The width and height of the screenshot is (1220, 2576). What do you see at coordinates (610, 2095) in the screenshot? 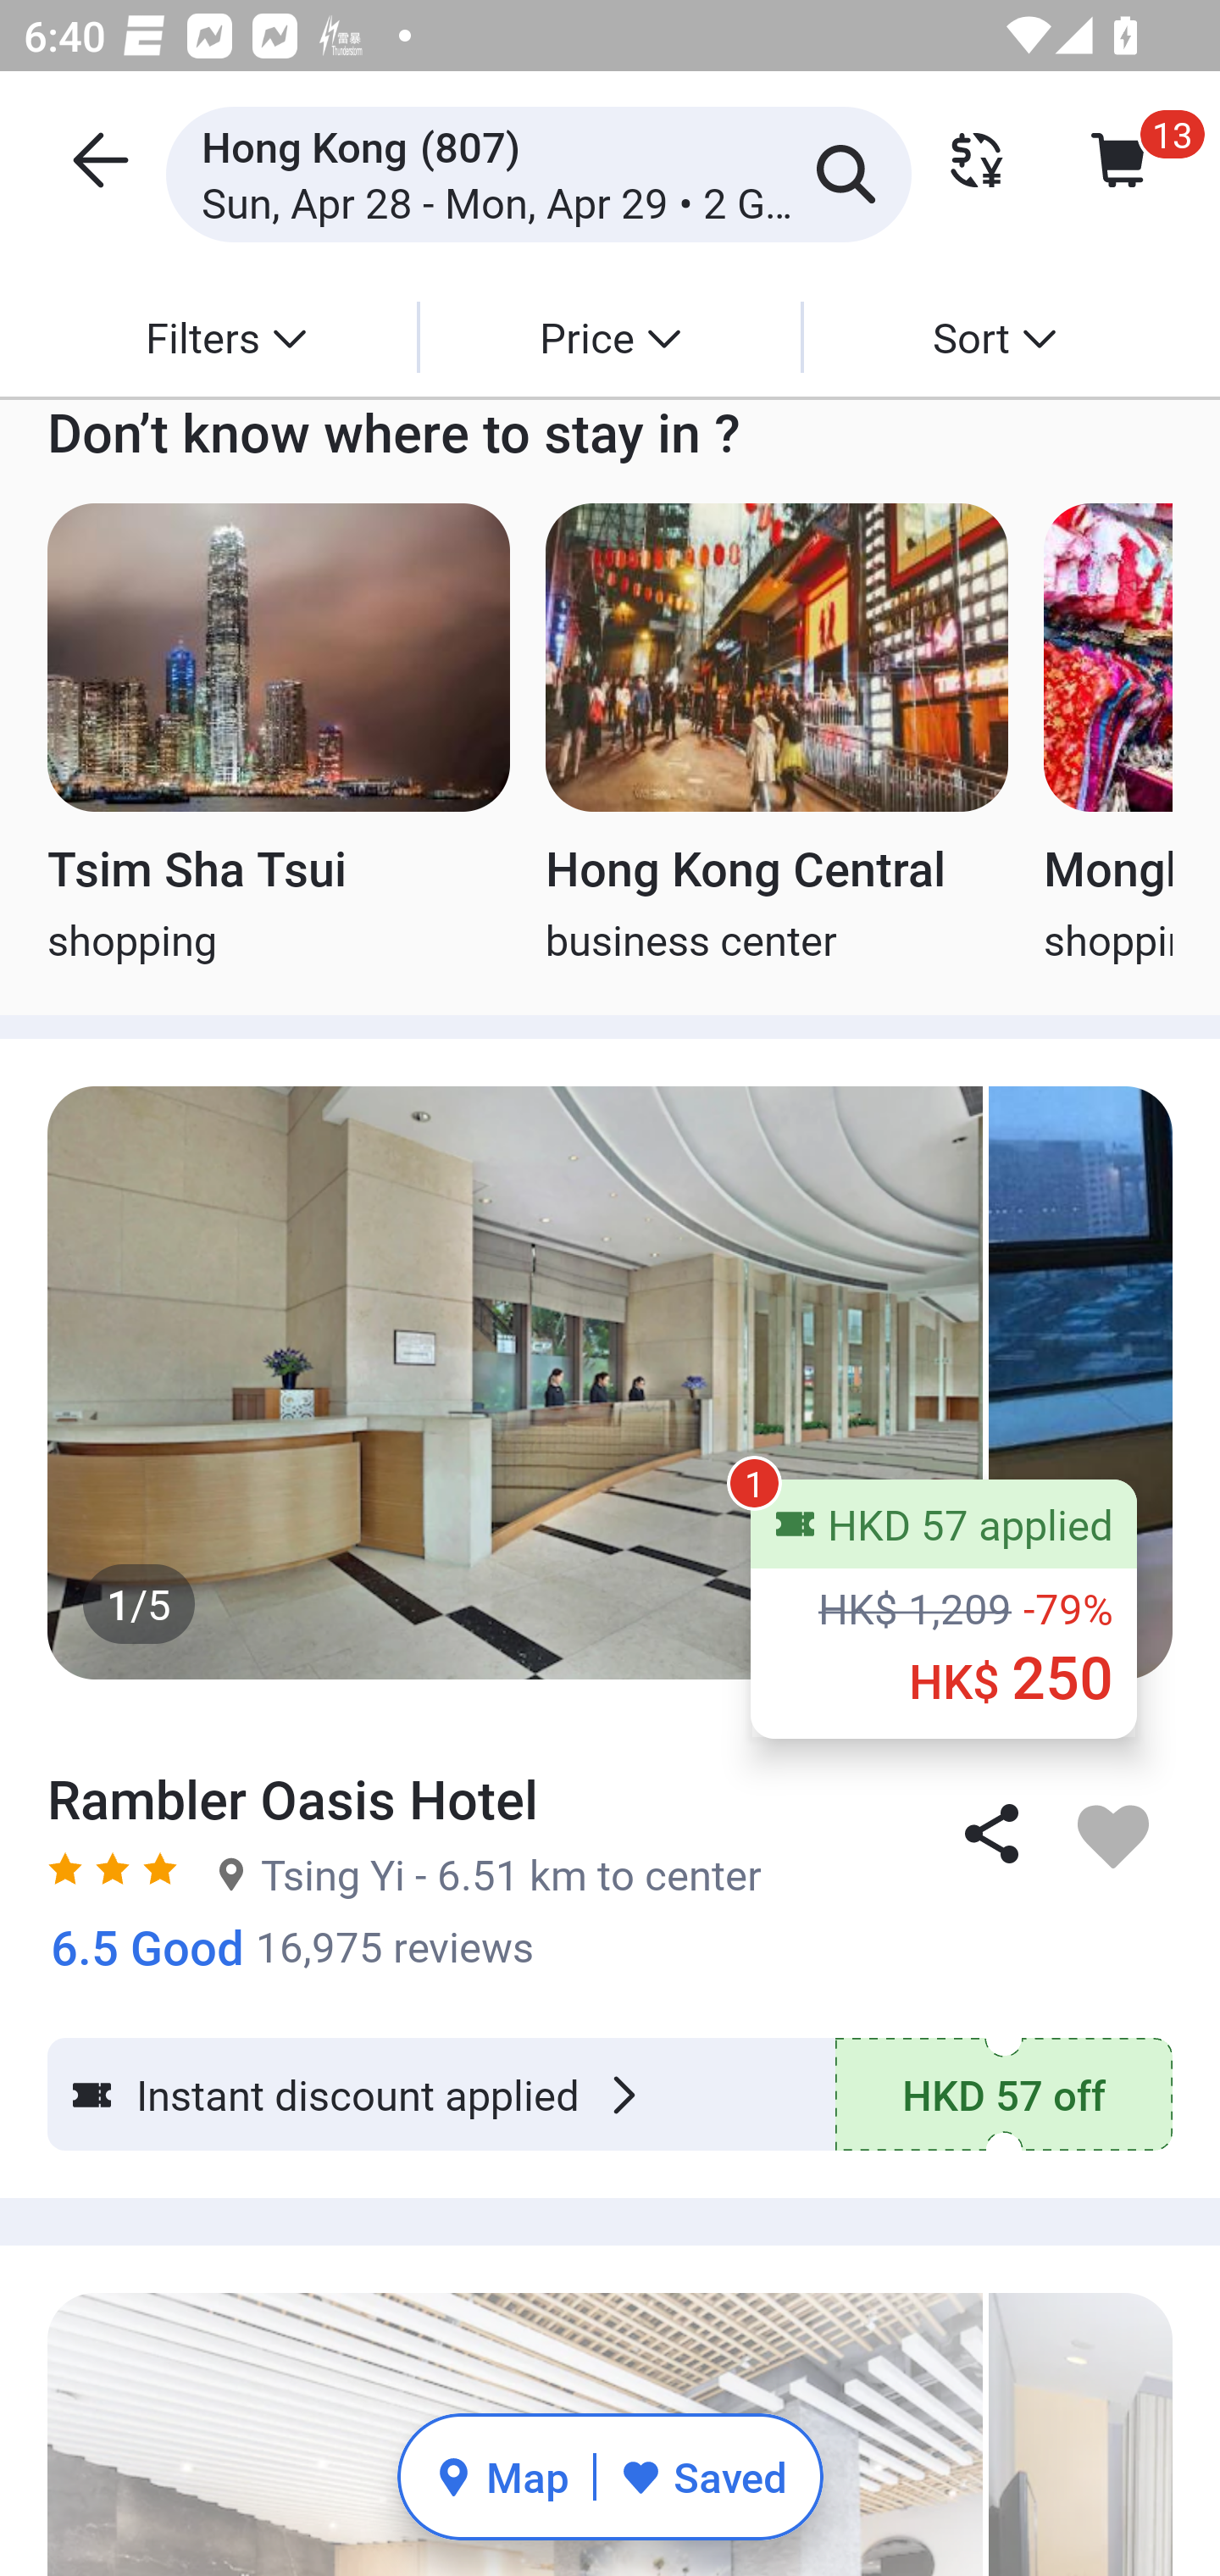
I see `Instant discount applied HKD 57 off` at bounding box center [610, 2095].